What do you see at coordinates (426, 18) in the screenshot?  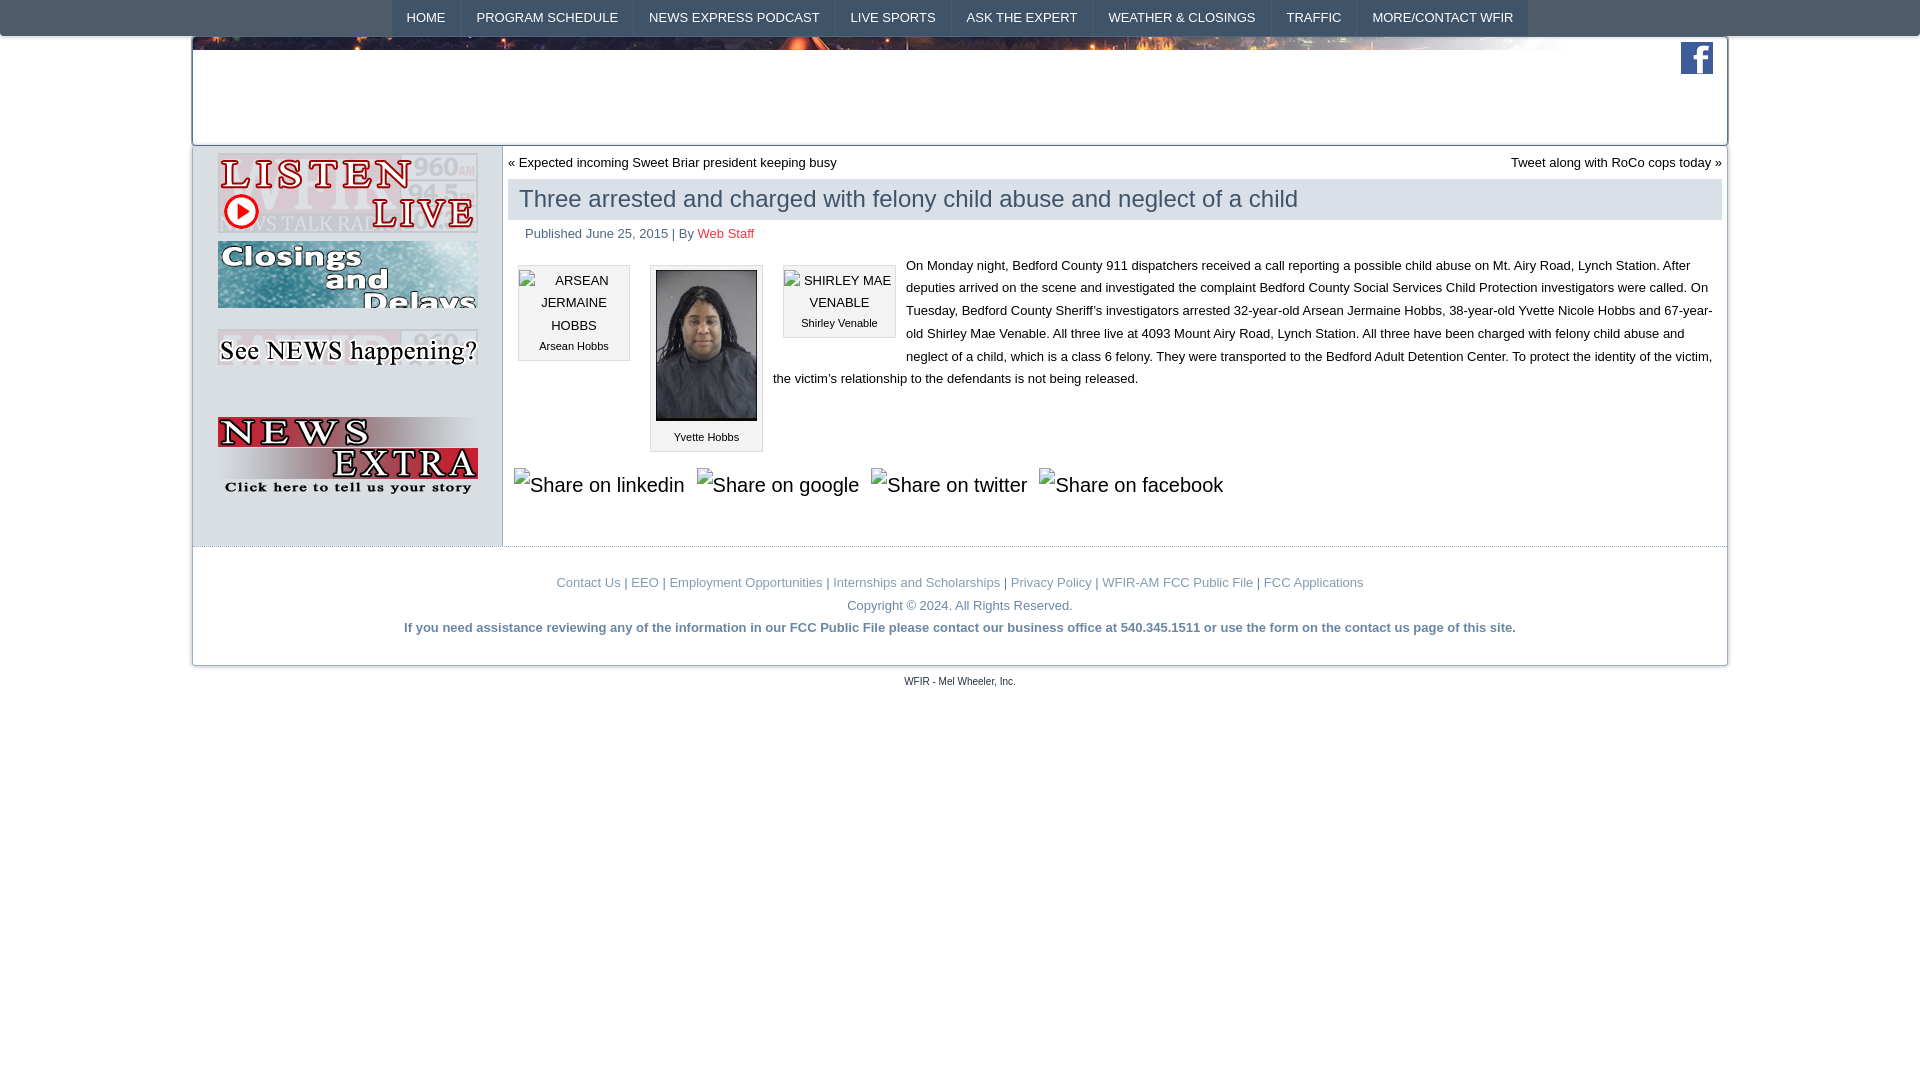 I see `Home` at bounding box center [426, 18].